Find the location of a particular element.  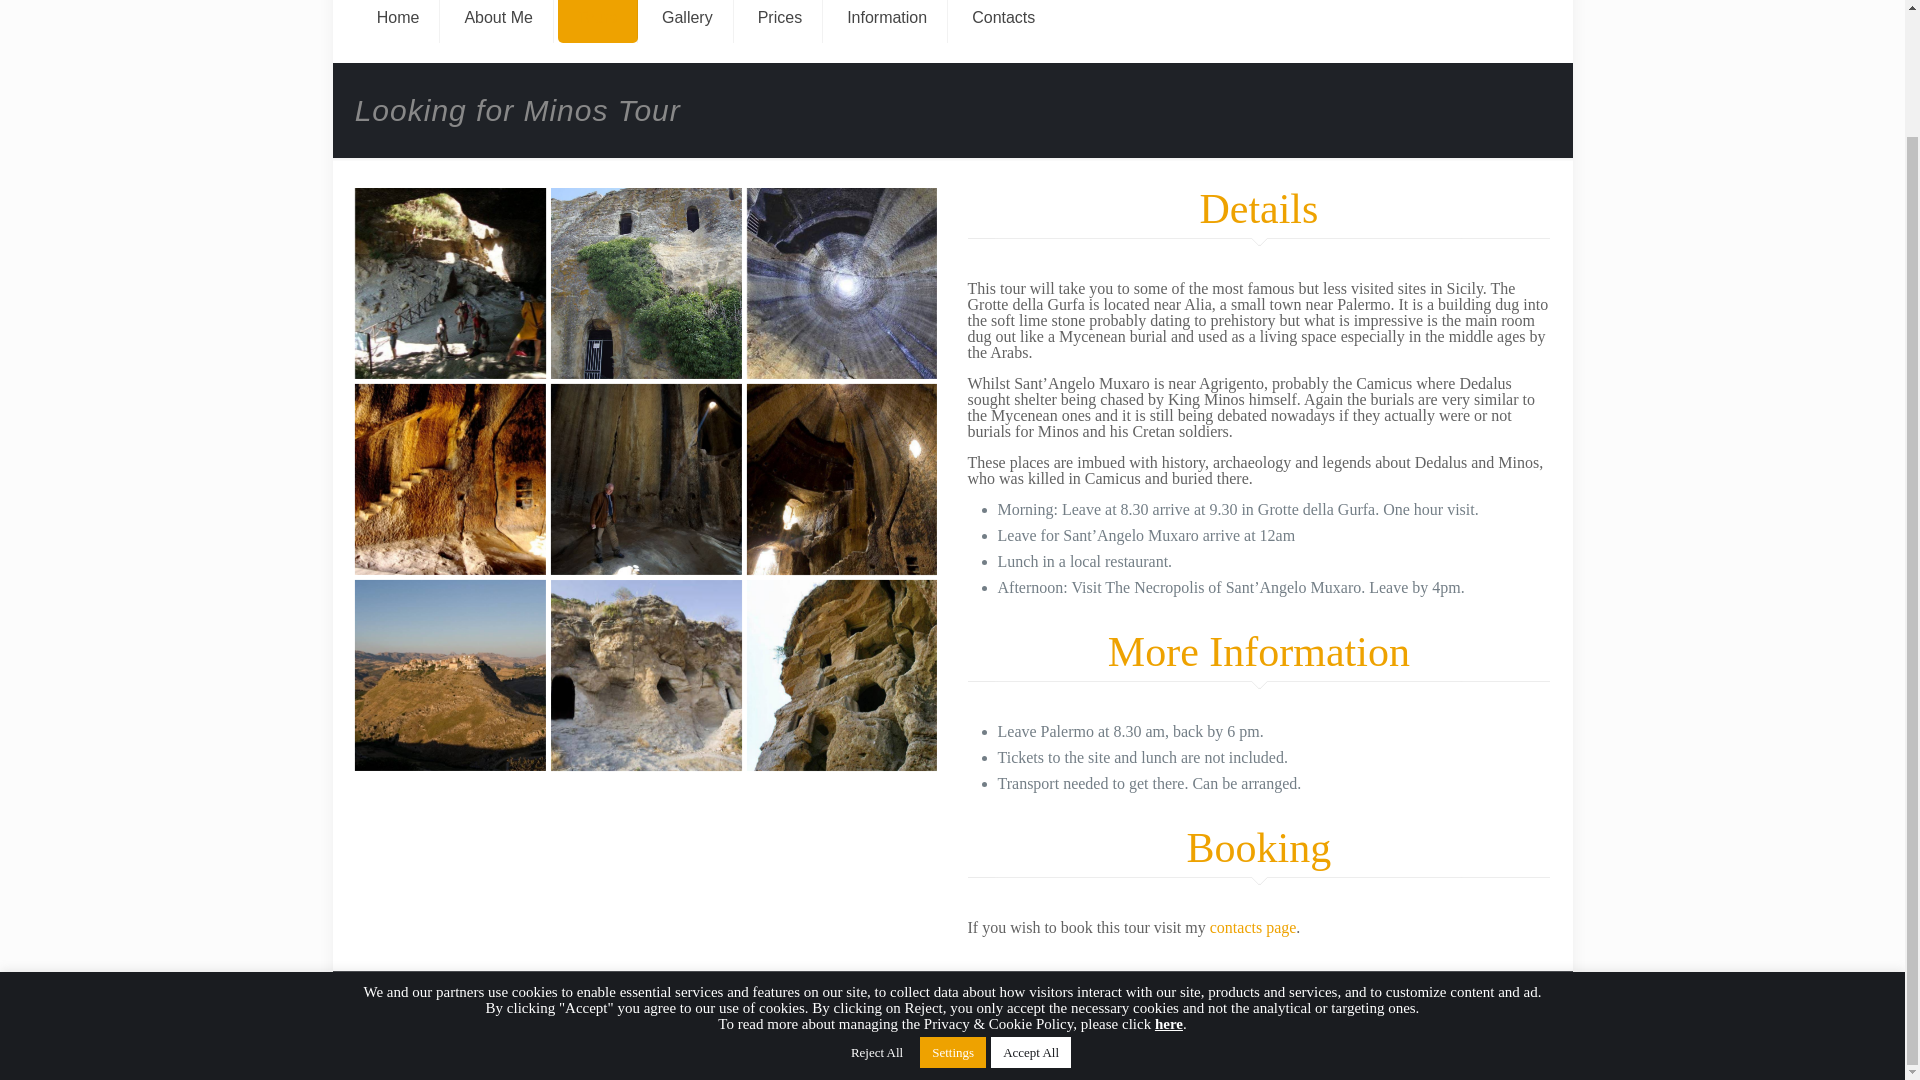

il Tholos is located at coordinates (842, 283).